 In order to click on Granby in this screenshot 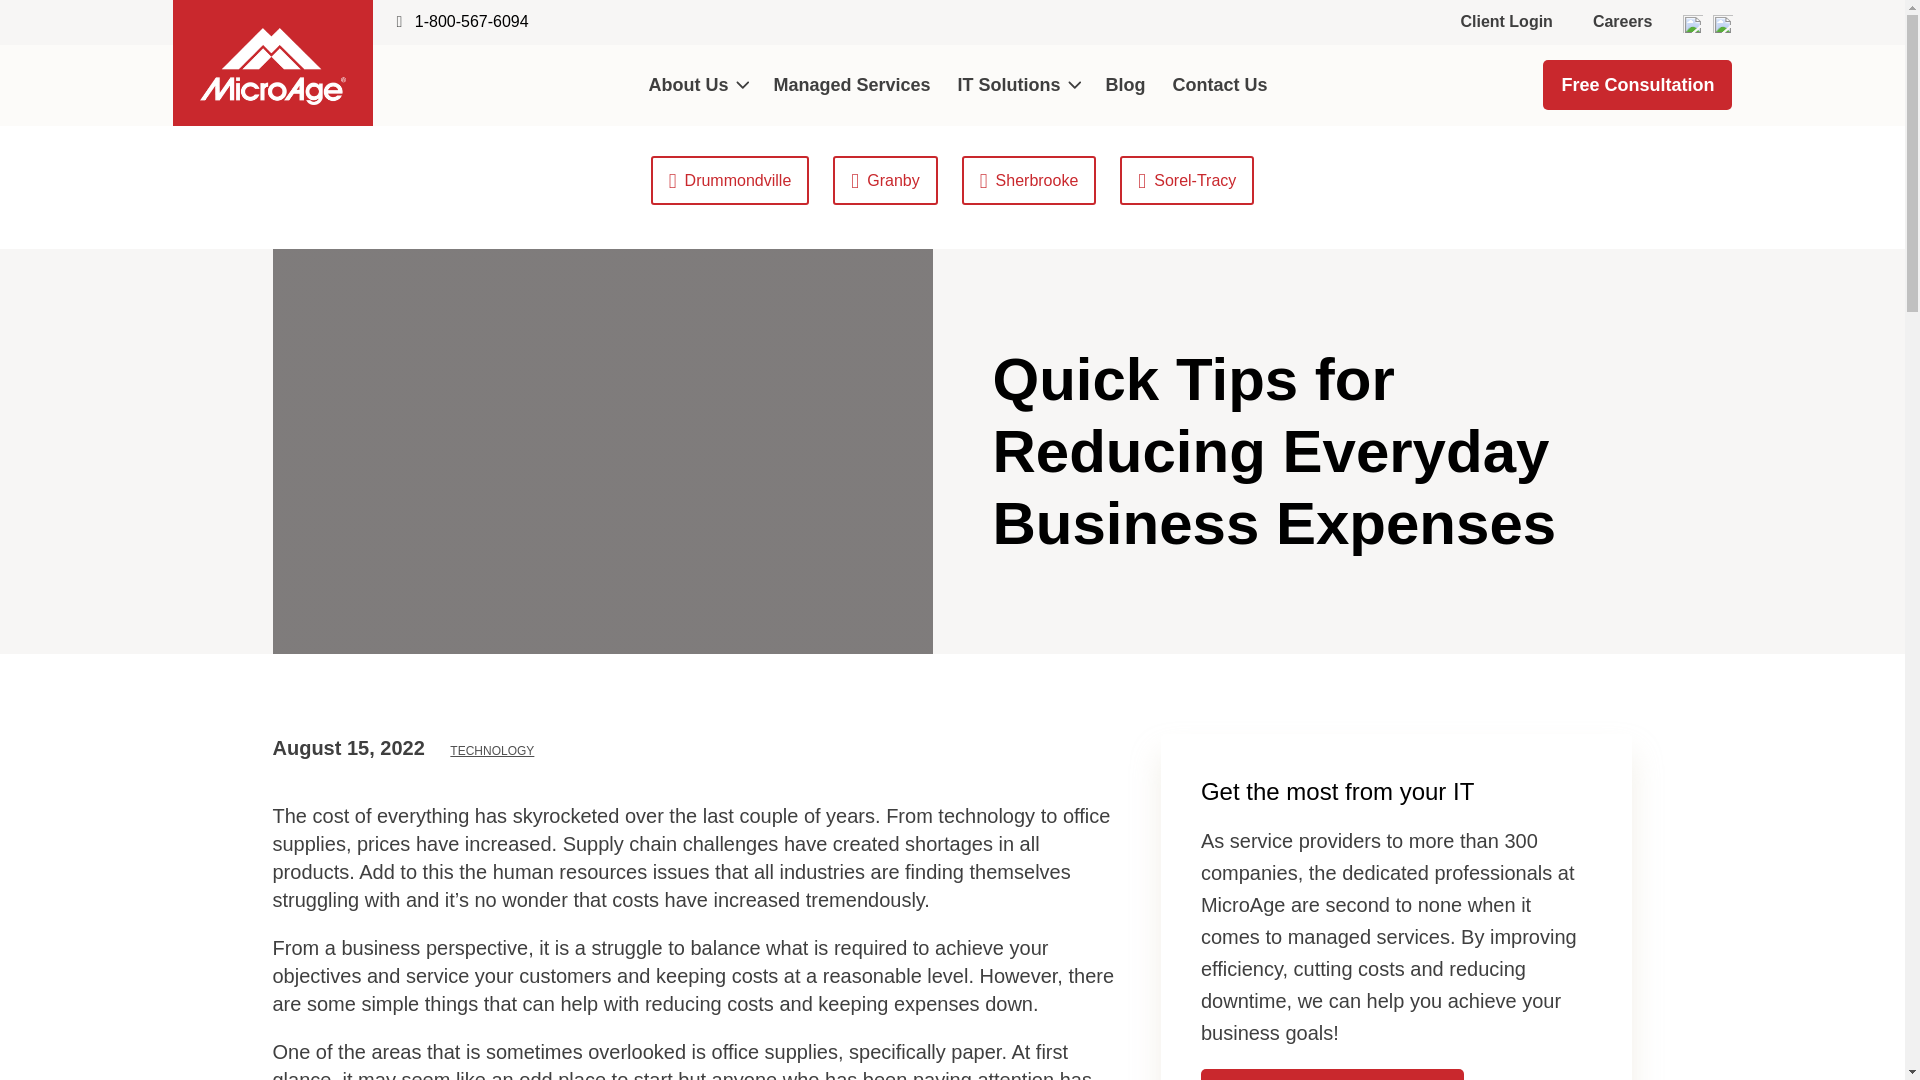, I will do `click(884, 180)`.